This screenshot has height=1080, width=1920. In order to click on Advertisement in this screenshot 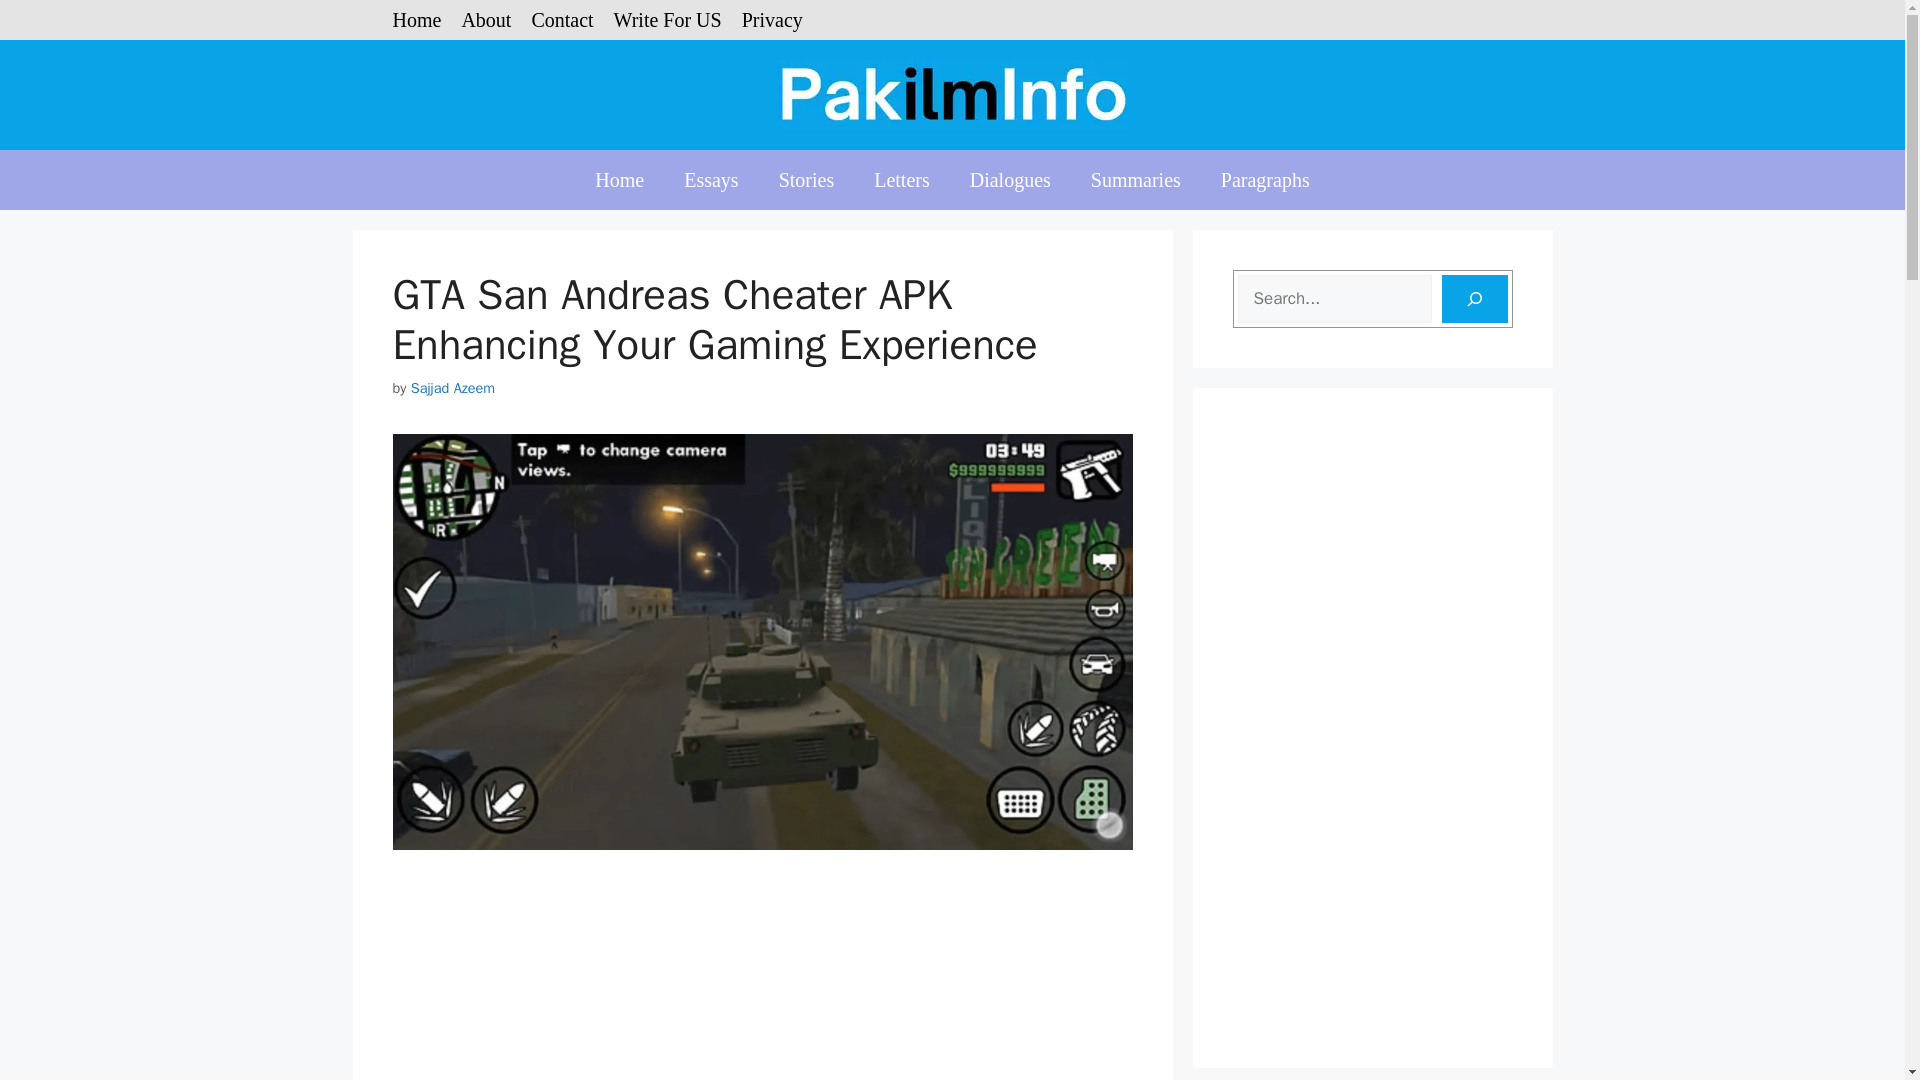, I will do `click(762, 982)`.